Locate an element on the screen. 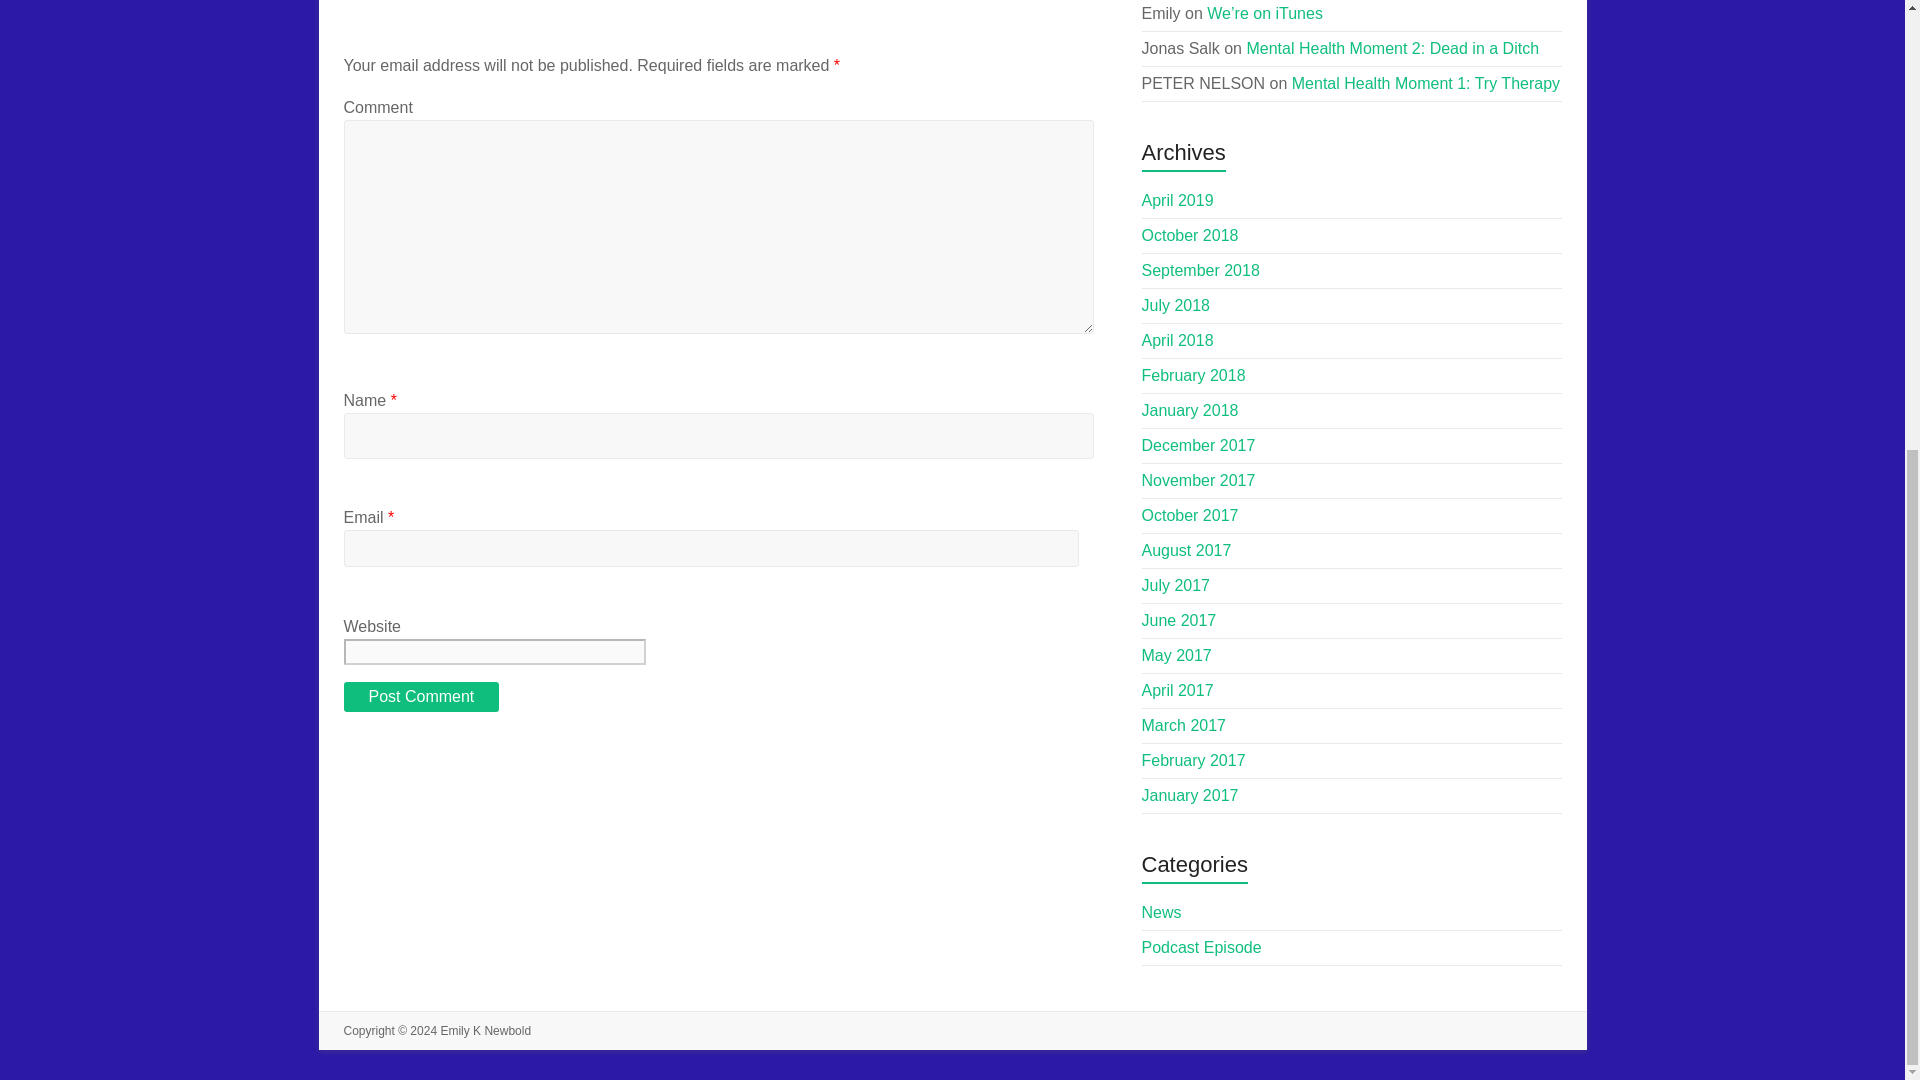 Image resolution: width=1920 pixels, height=1080 pixels. September 2018 is located at coordinates (1200, 270).